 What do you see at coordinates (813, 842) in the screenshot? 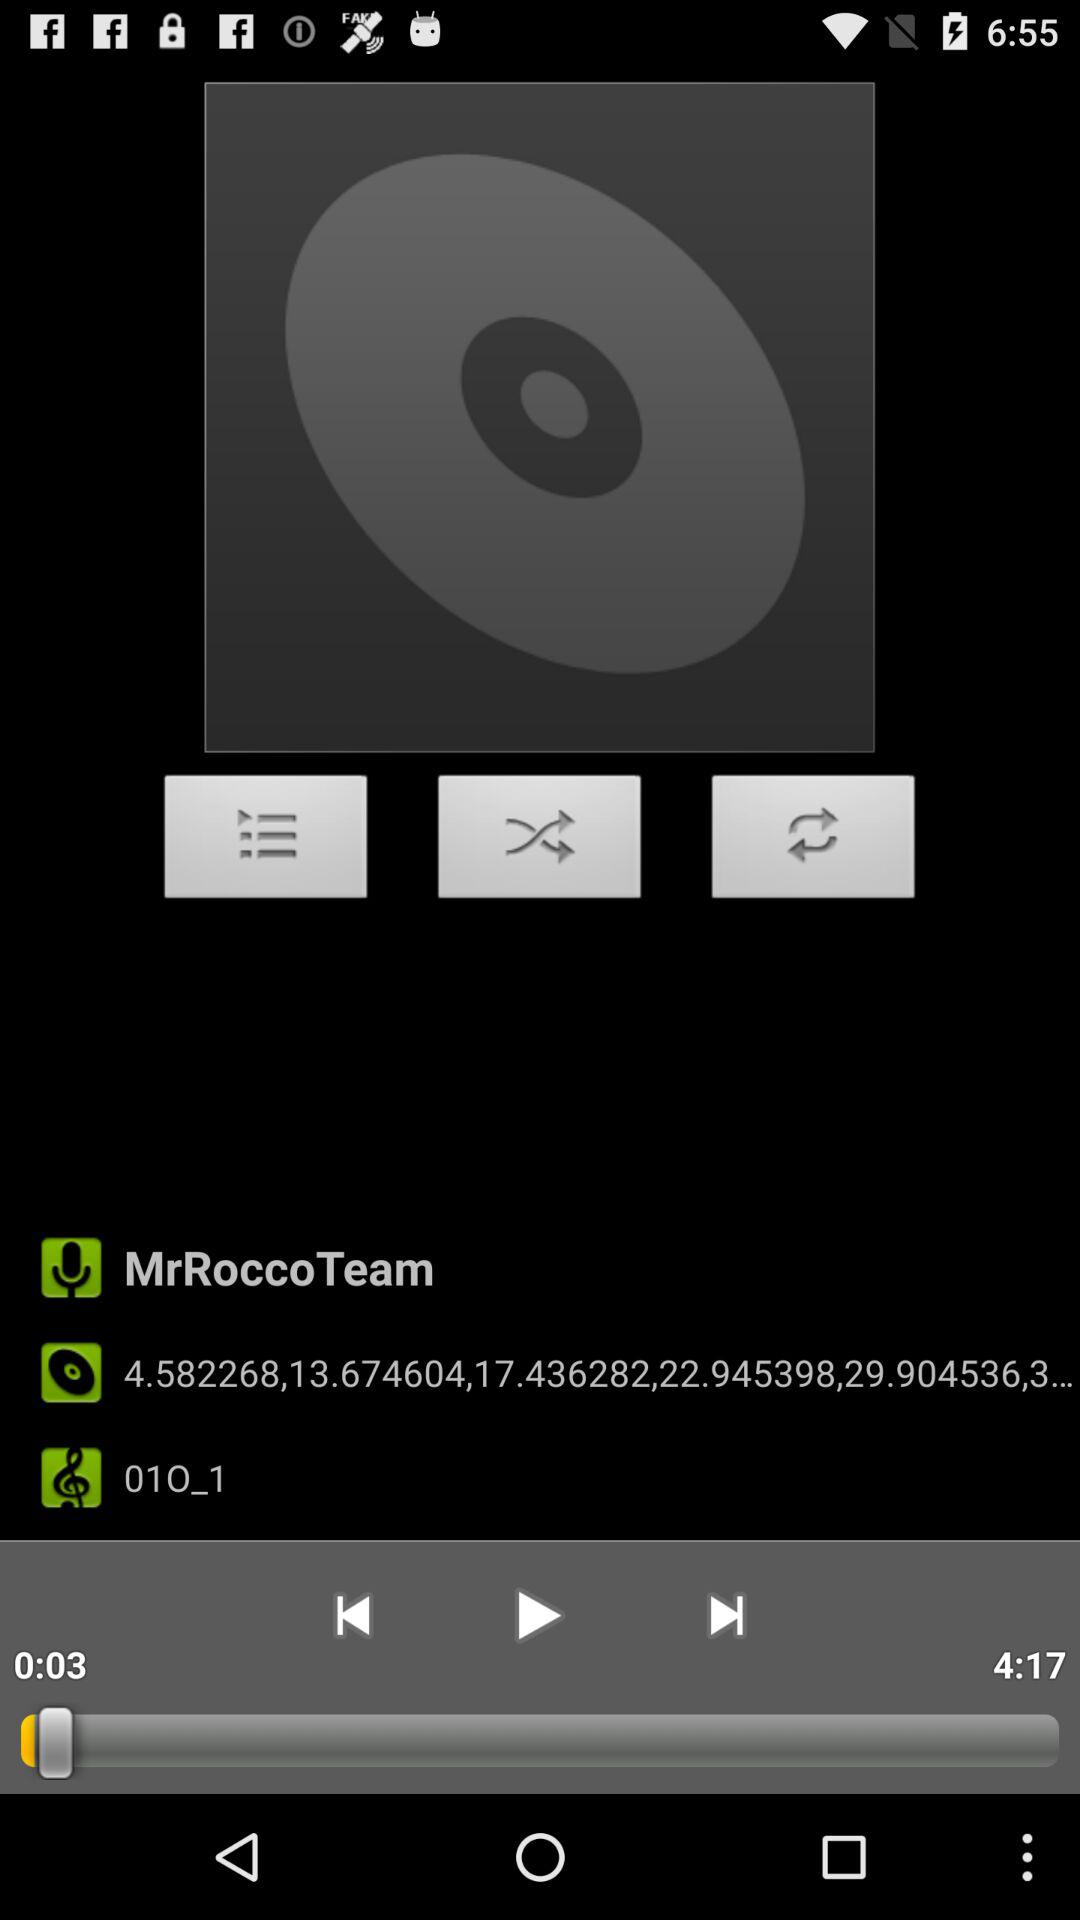
I see `choose icon above mrroccoteam icon` at bounding box center [813, 842].